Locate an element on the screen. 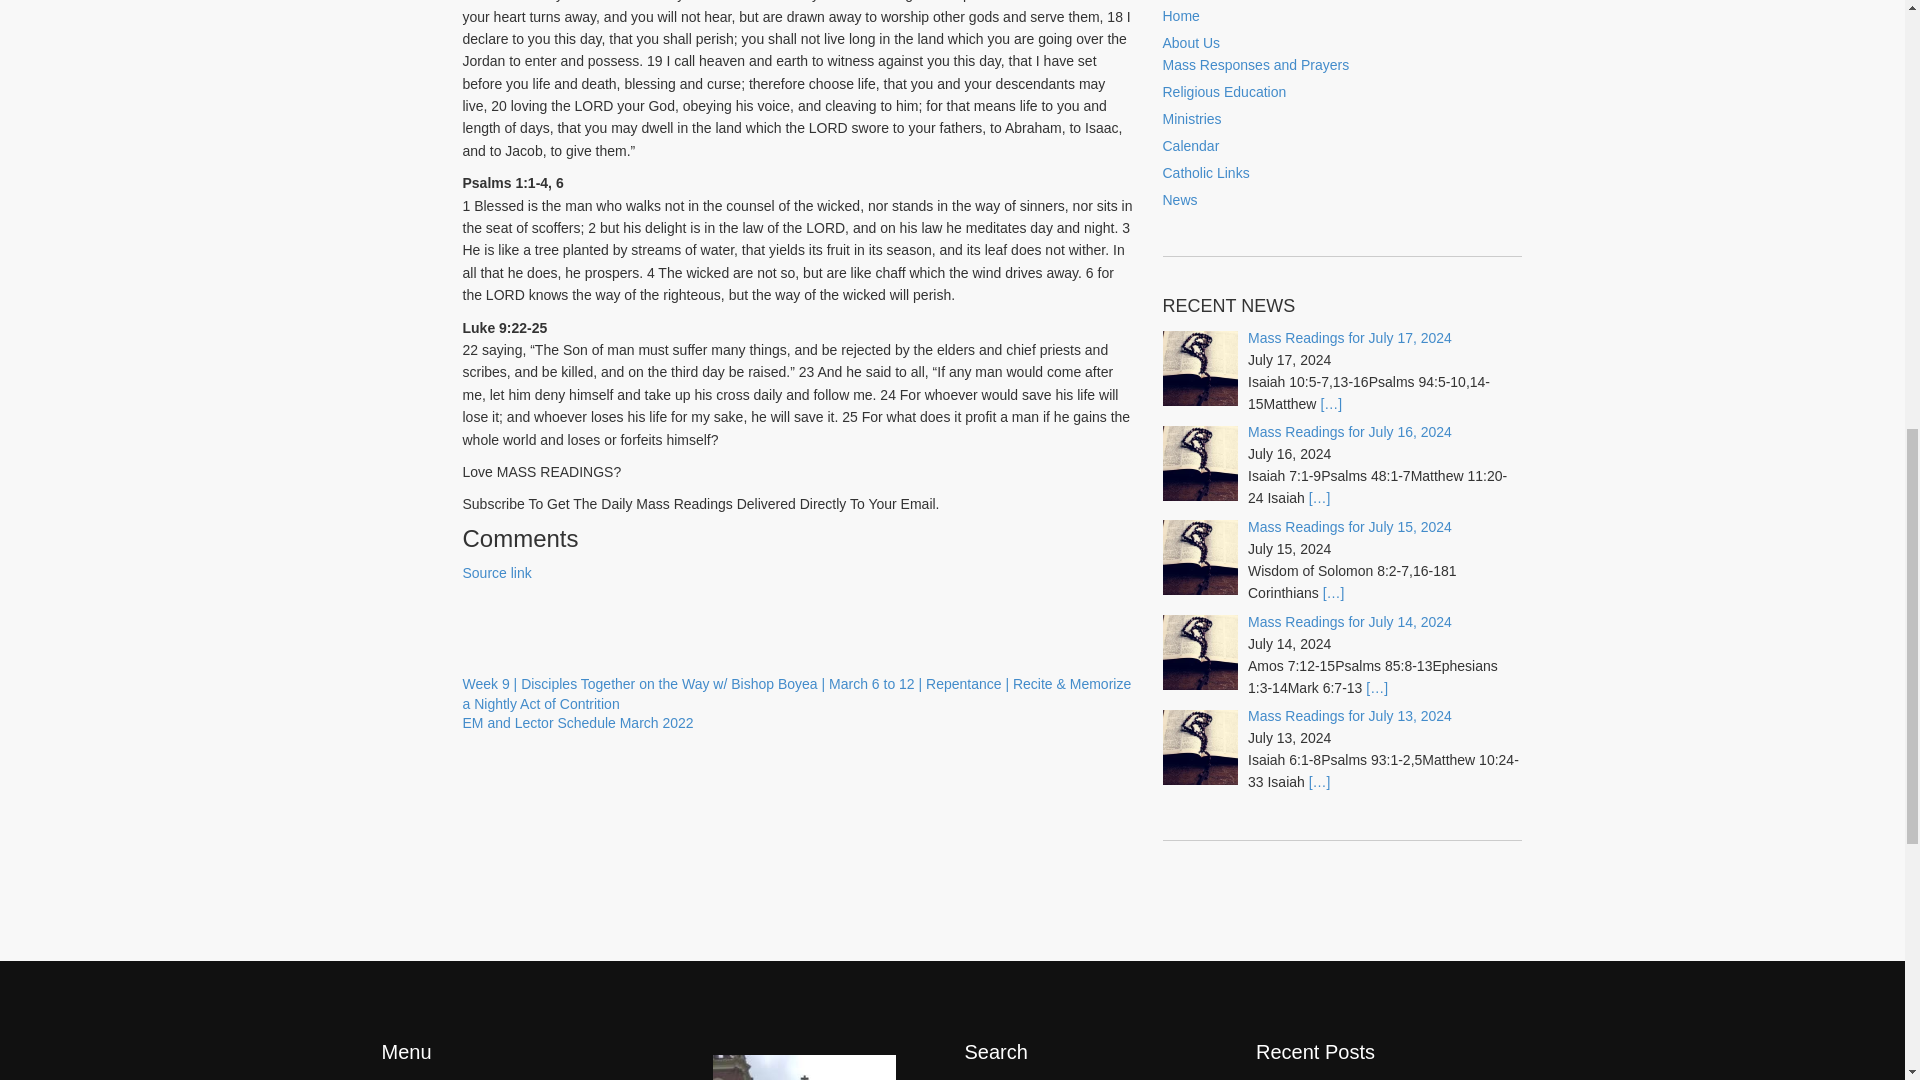 Image resolution: width=1920 pixels, height=1080 pixels. Catholic Links is located at coordinates (1350, 716).